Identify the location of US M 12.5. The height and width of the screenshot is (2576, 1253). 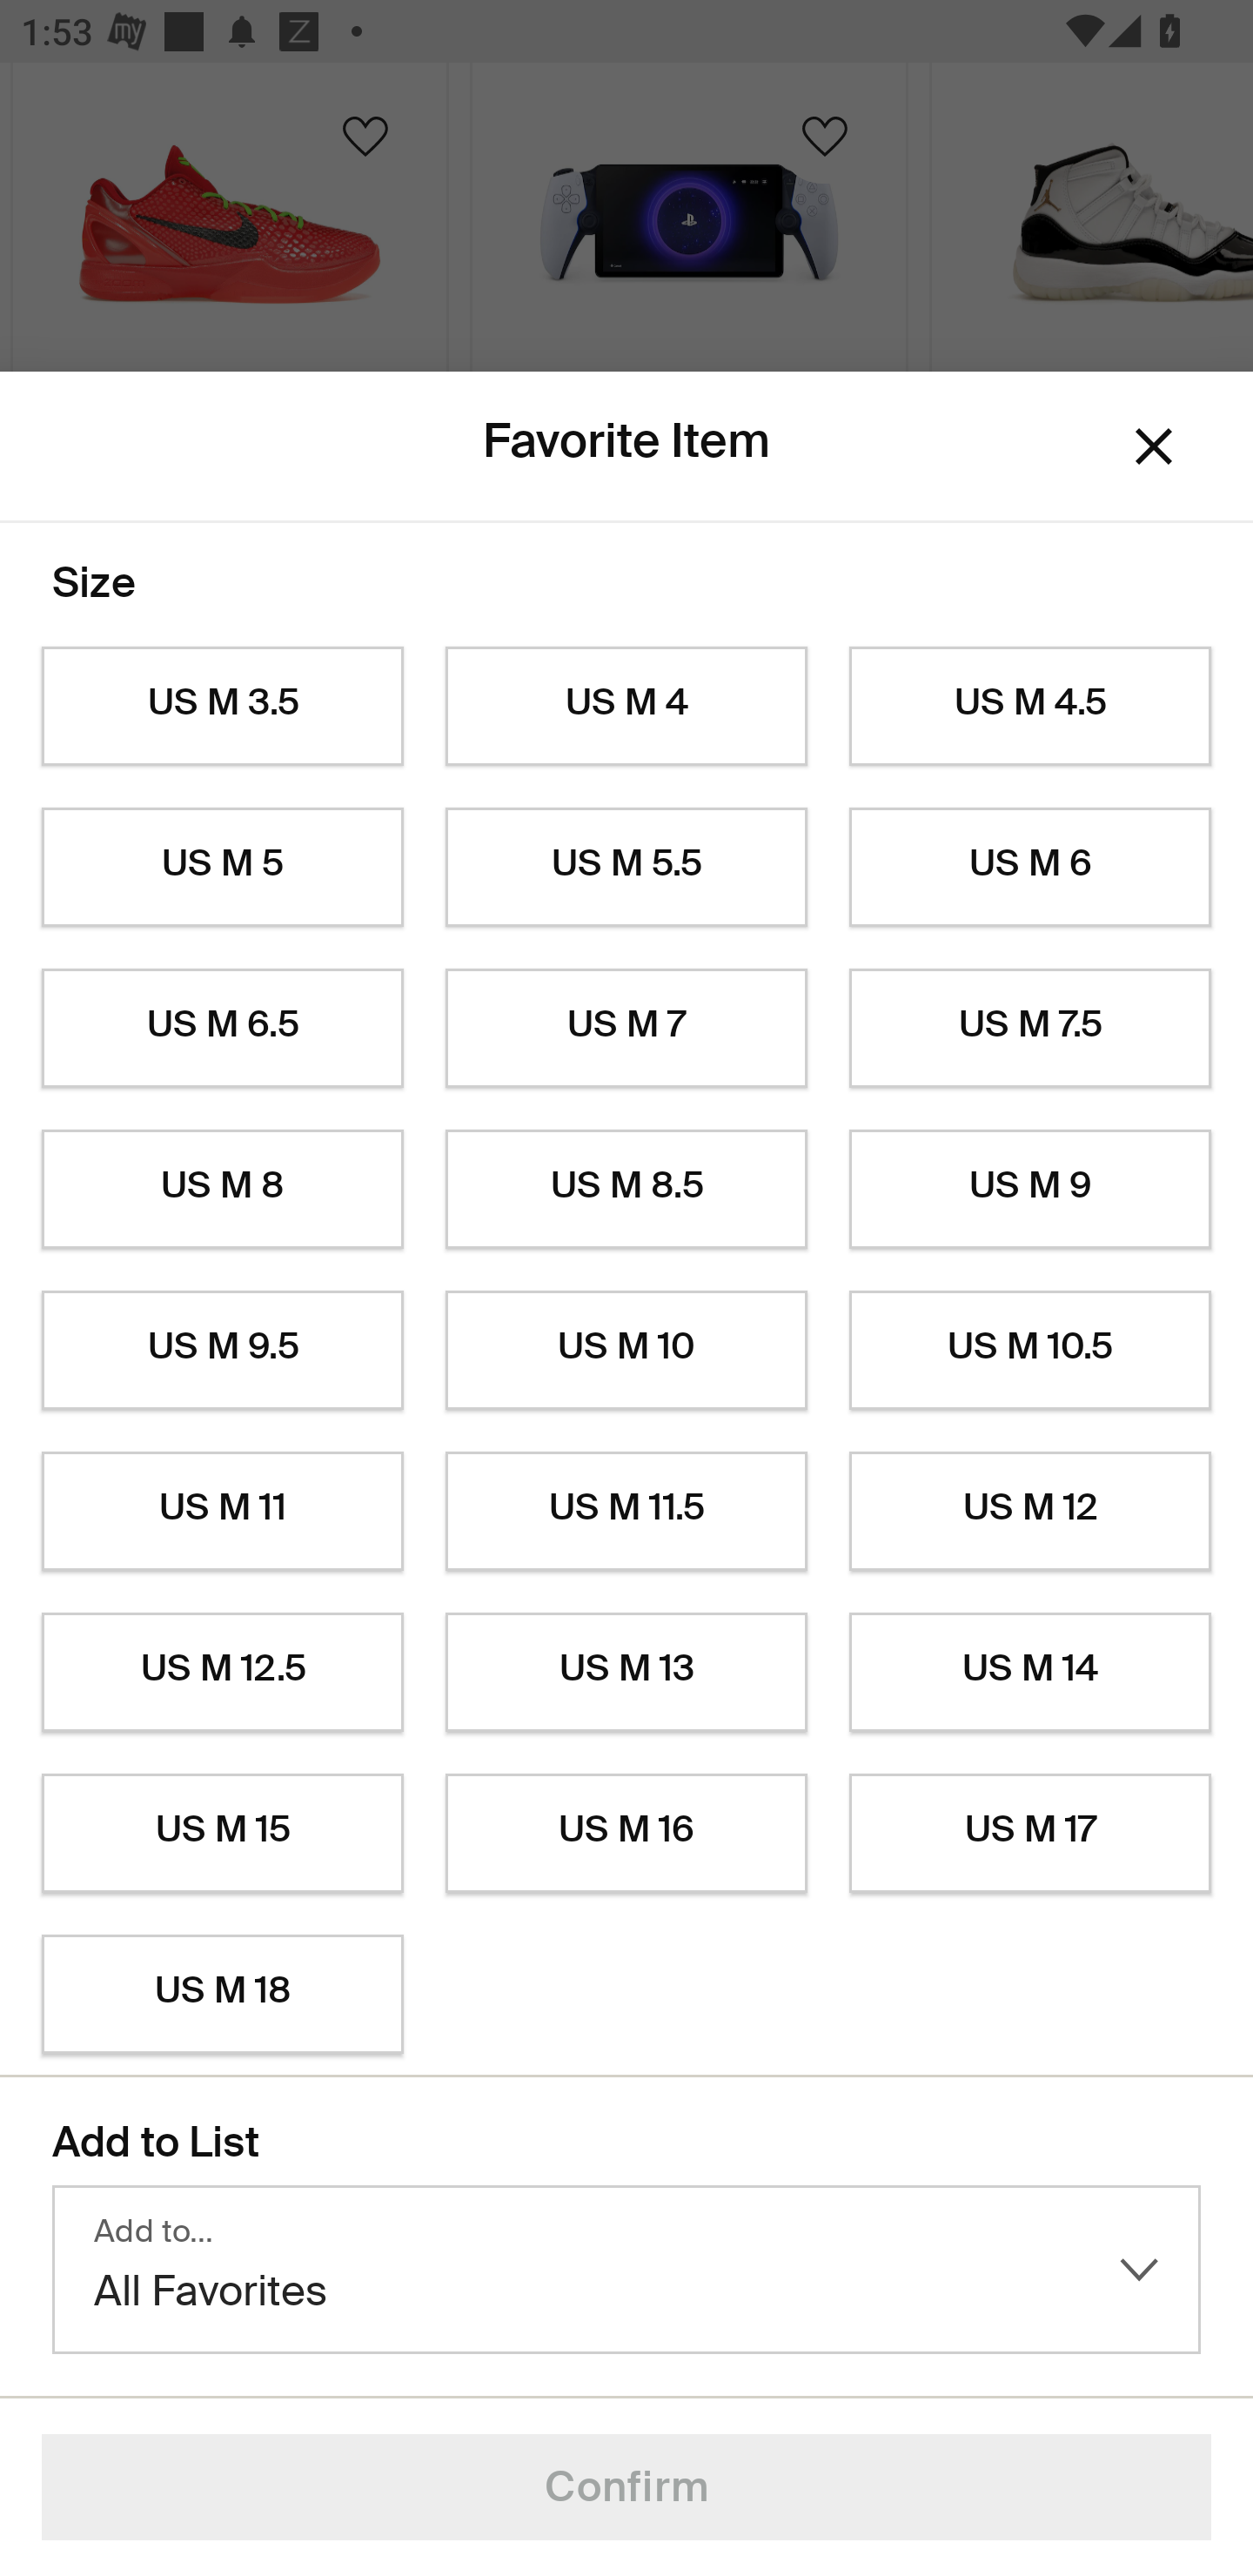
(222, 1673).